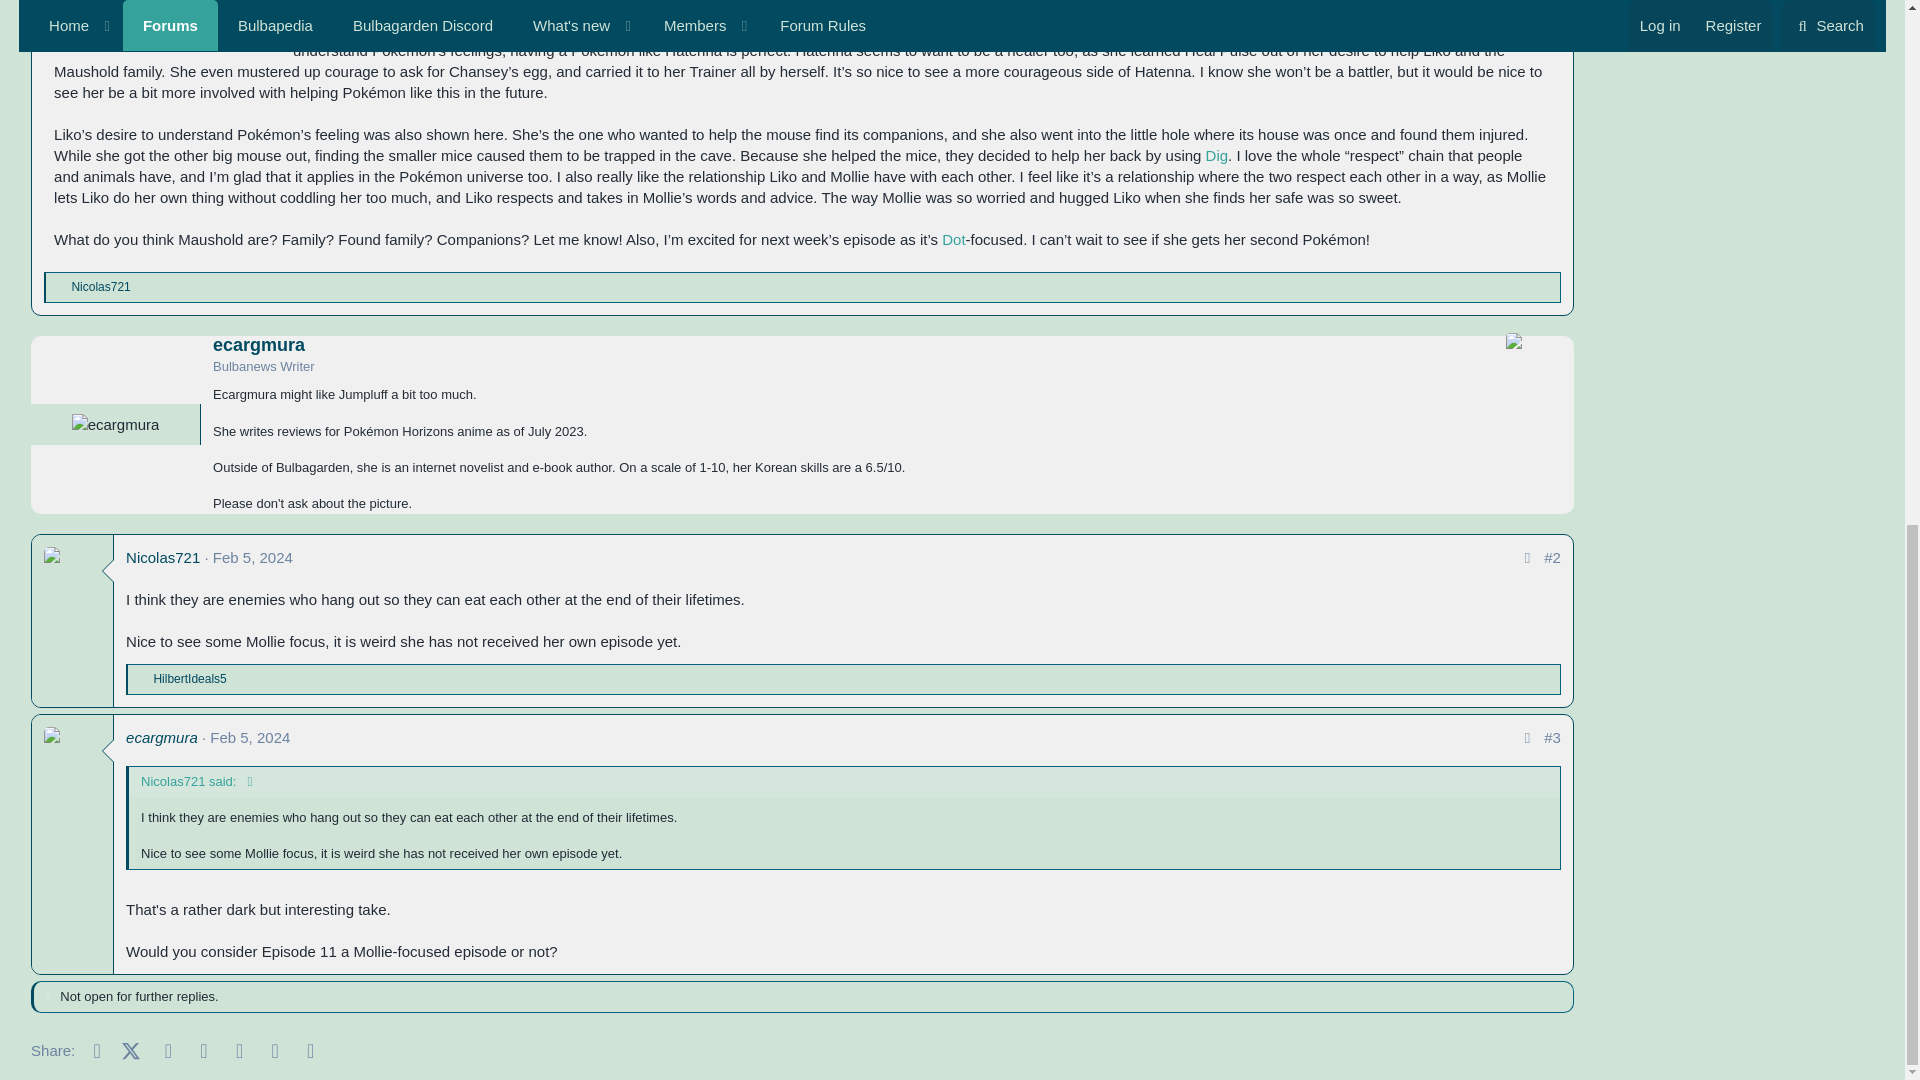 The height and width of the screenshot is (1080, 1920). Describe the element at coordinates (755, 597) in the screenshot. I see `Why not?    :wynaut:` at that location.